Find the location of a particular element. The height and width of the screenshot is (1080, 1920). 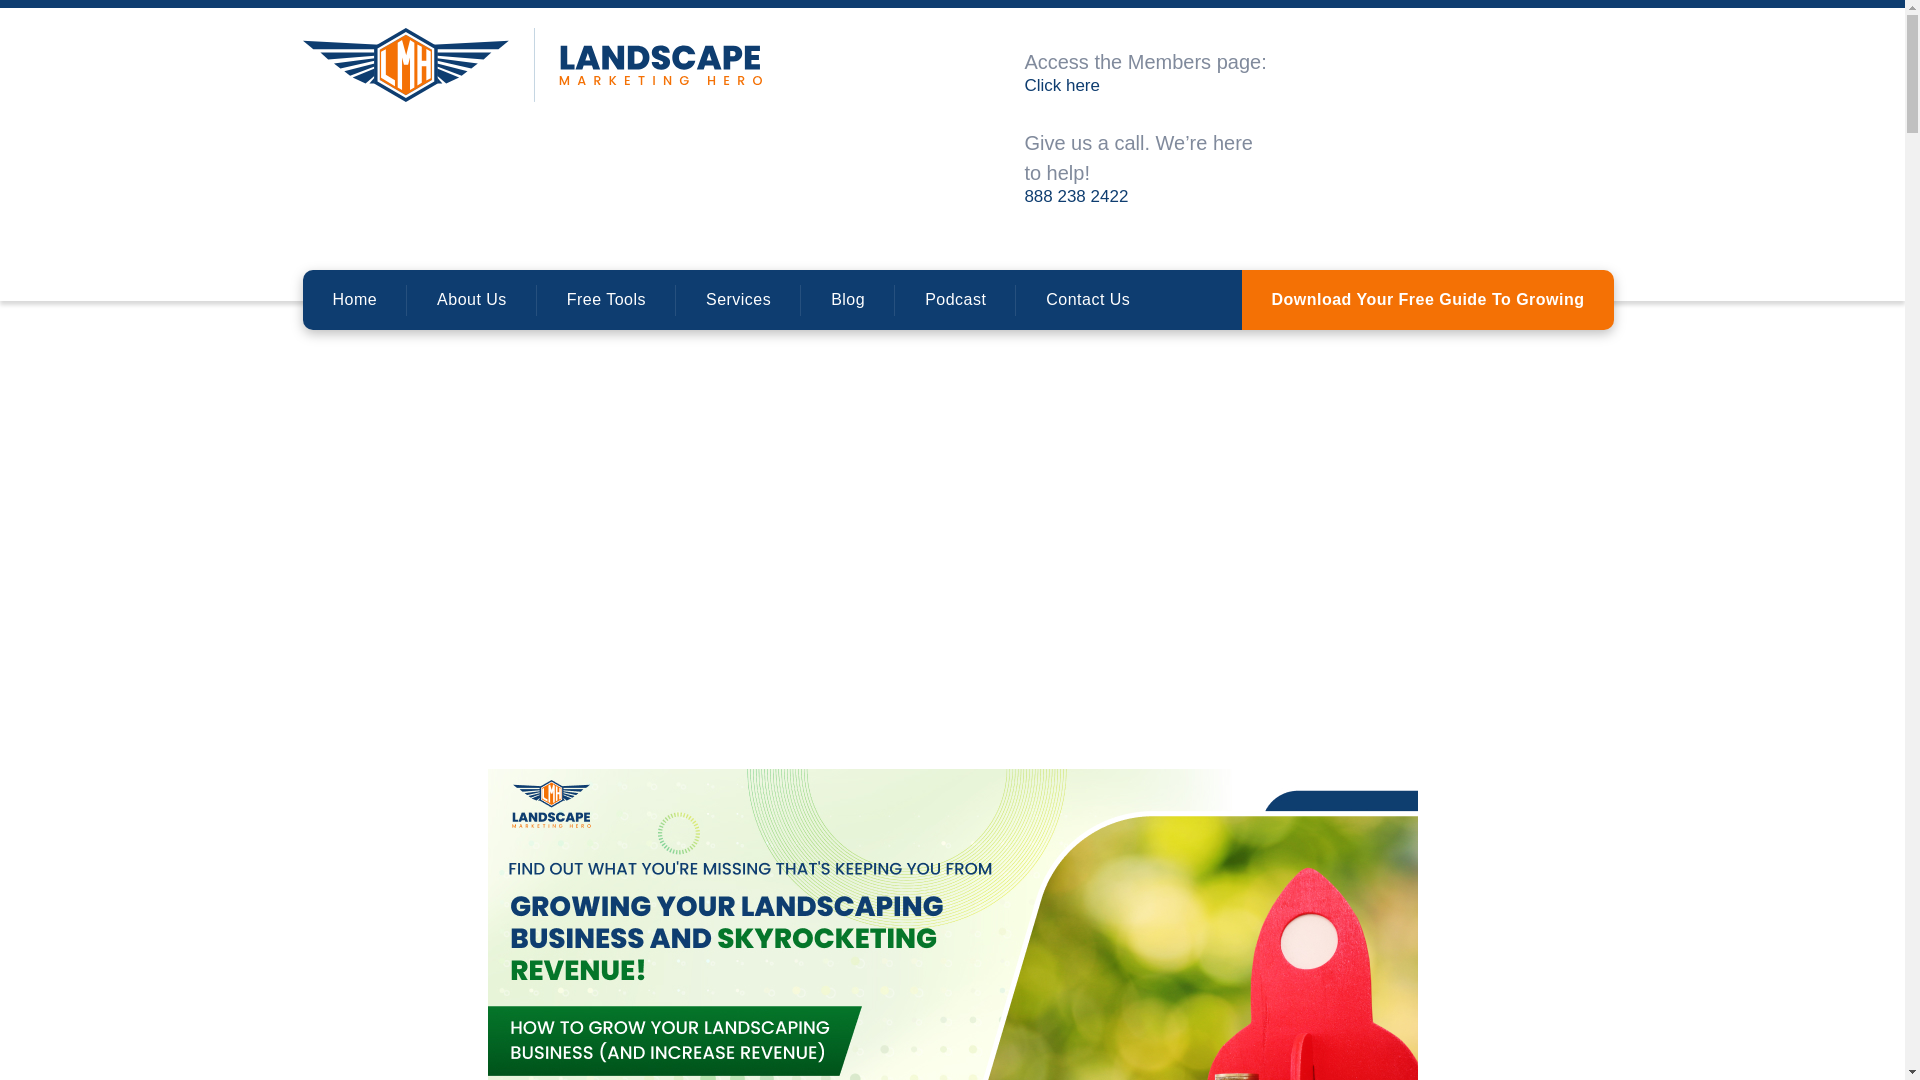

888 238 2422 is located at coordinates (1076, 196).